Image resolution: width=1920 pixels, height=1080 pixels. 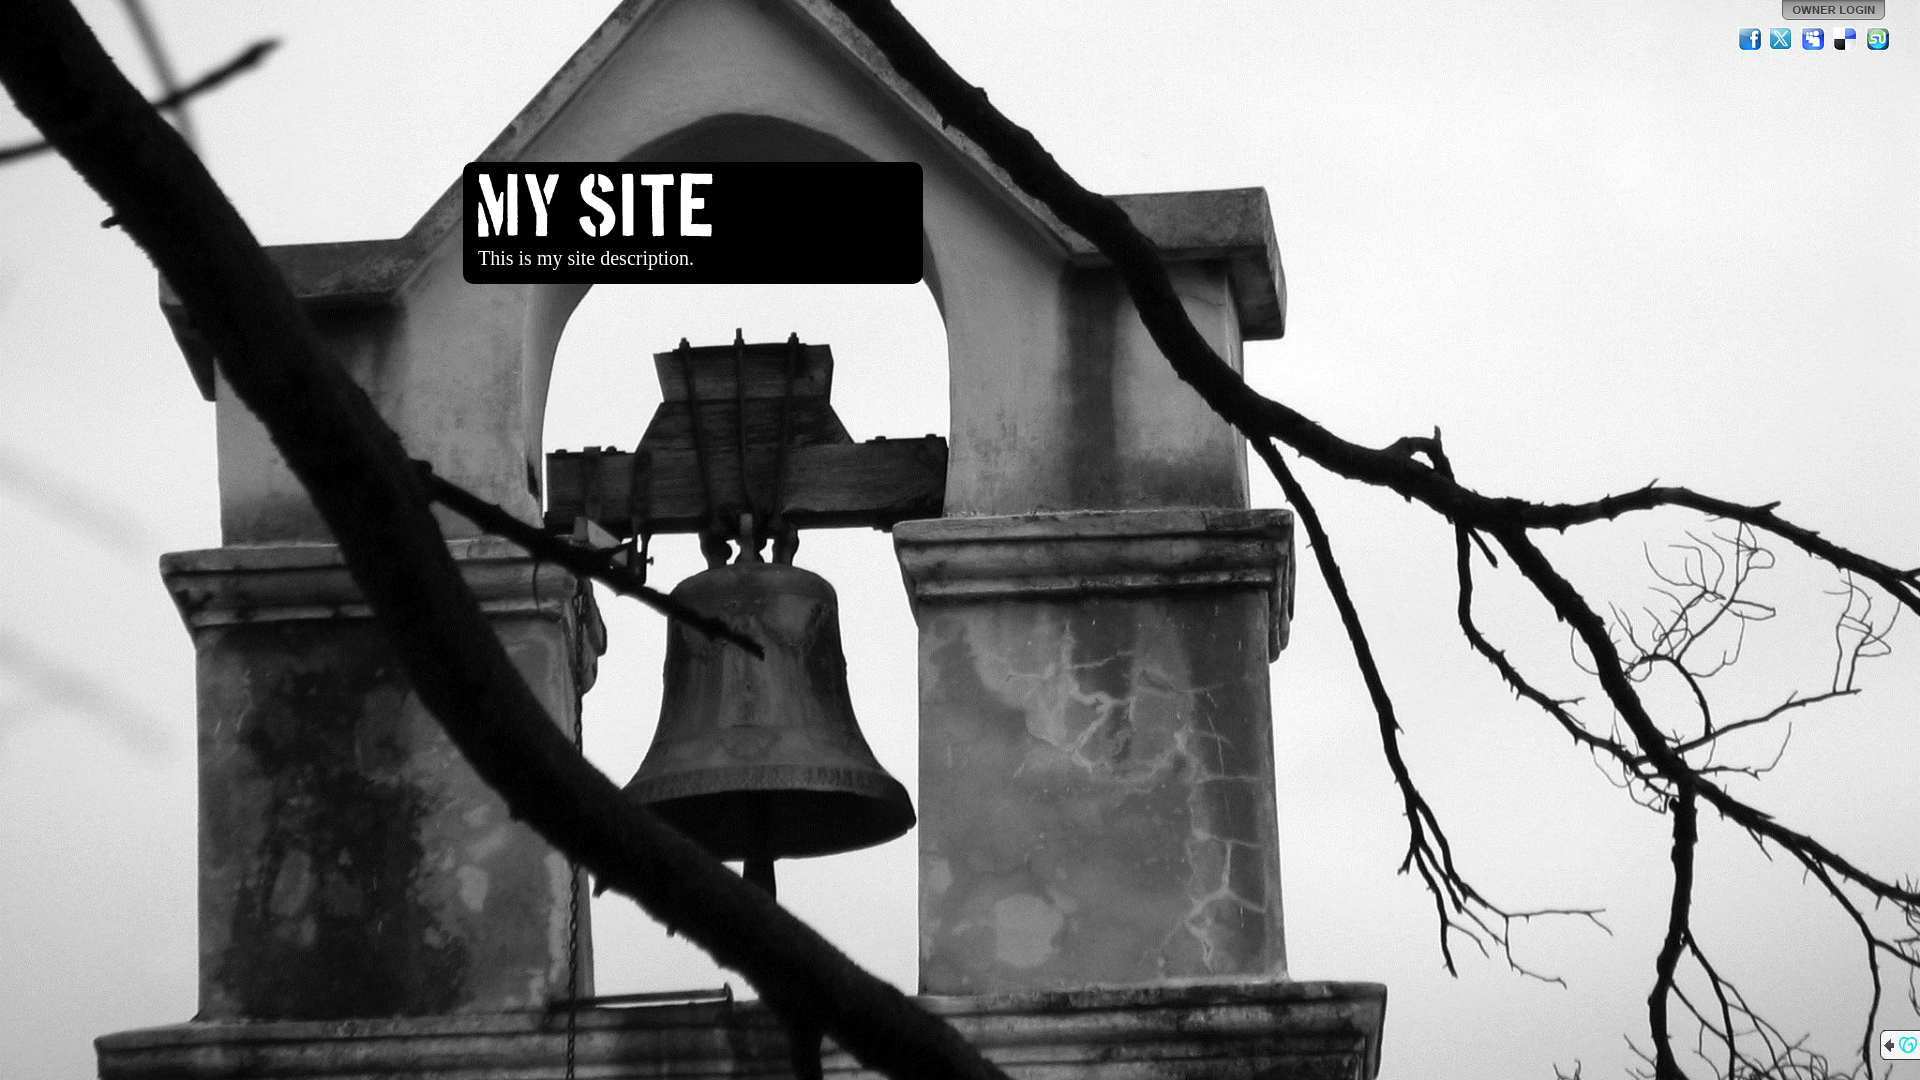 I want to click on Facebook, so click(x=1750, y=39).